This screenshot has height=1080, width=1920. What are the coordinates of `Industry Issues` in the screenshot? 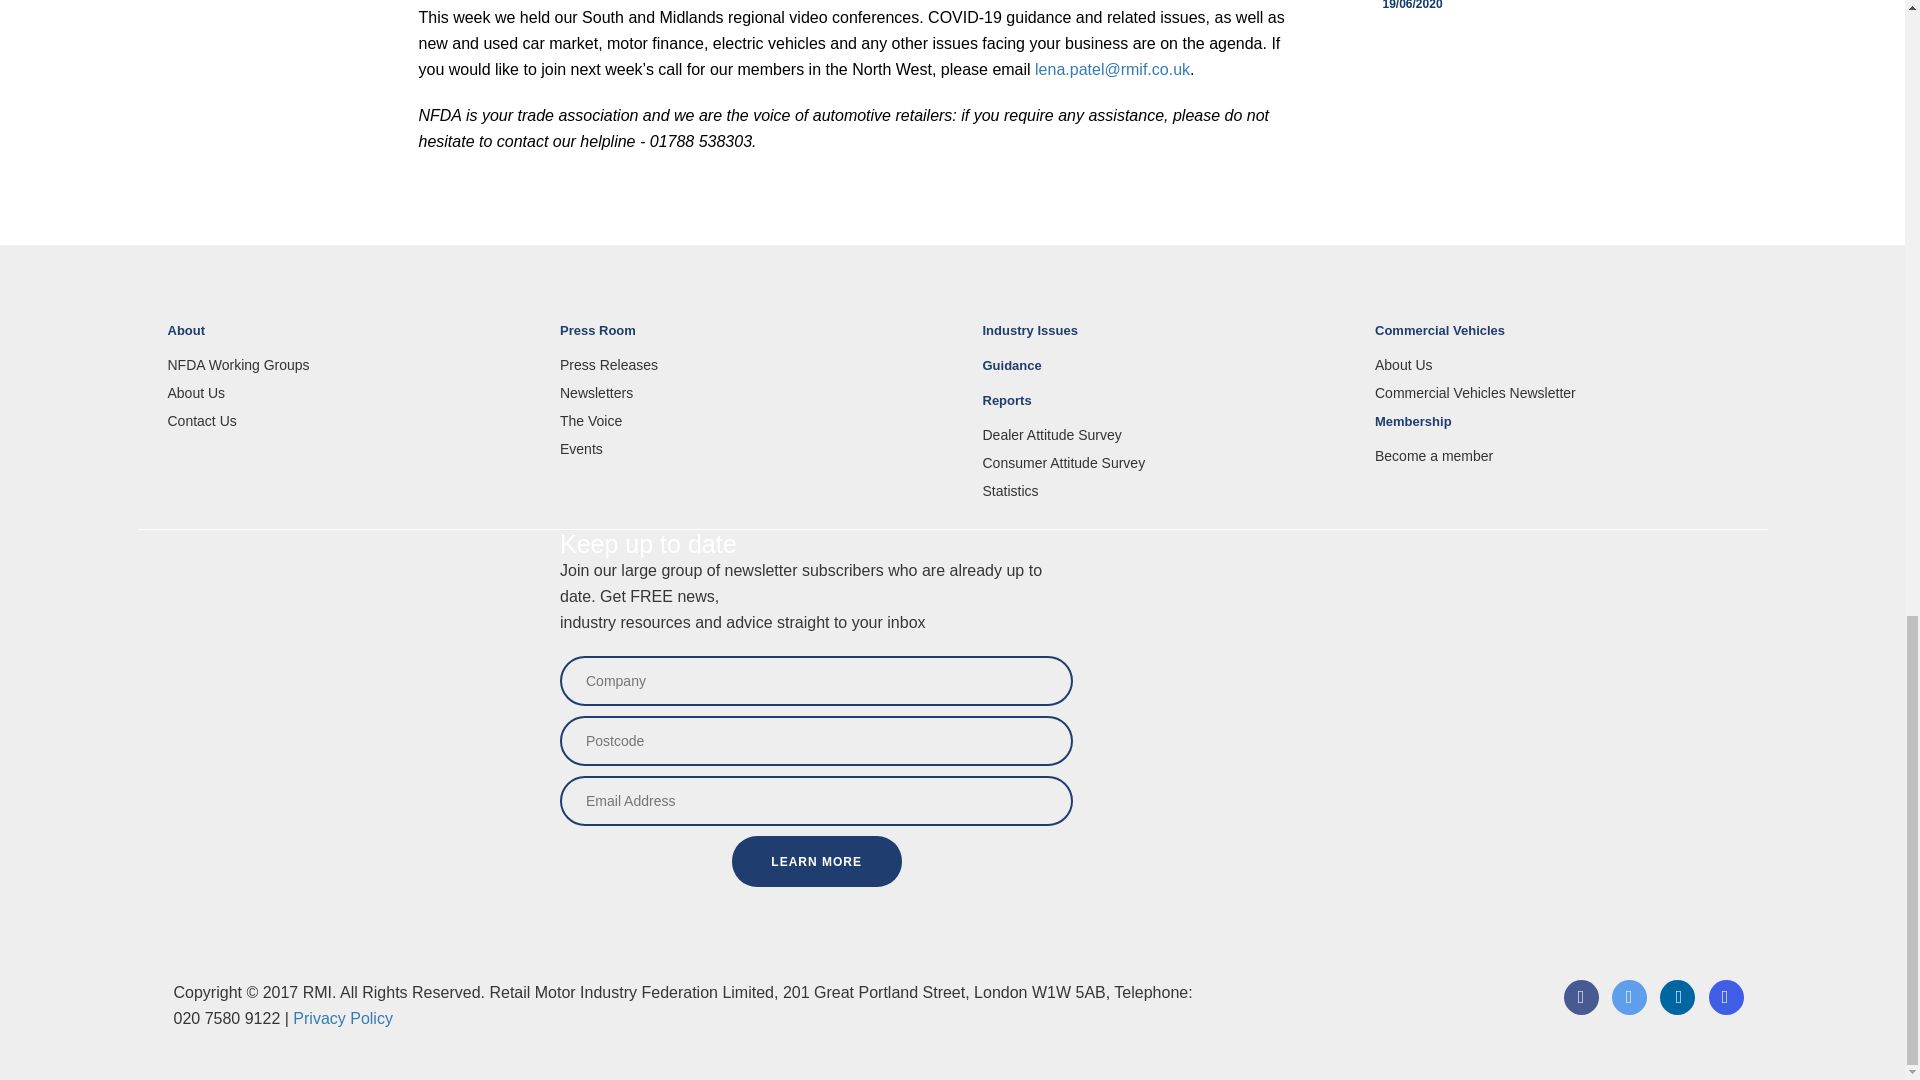 It's located at (1163, 339).